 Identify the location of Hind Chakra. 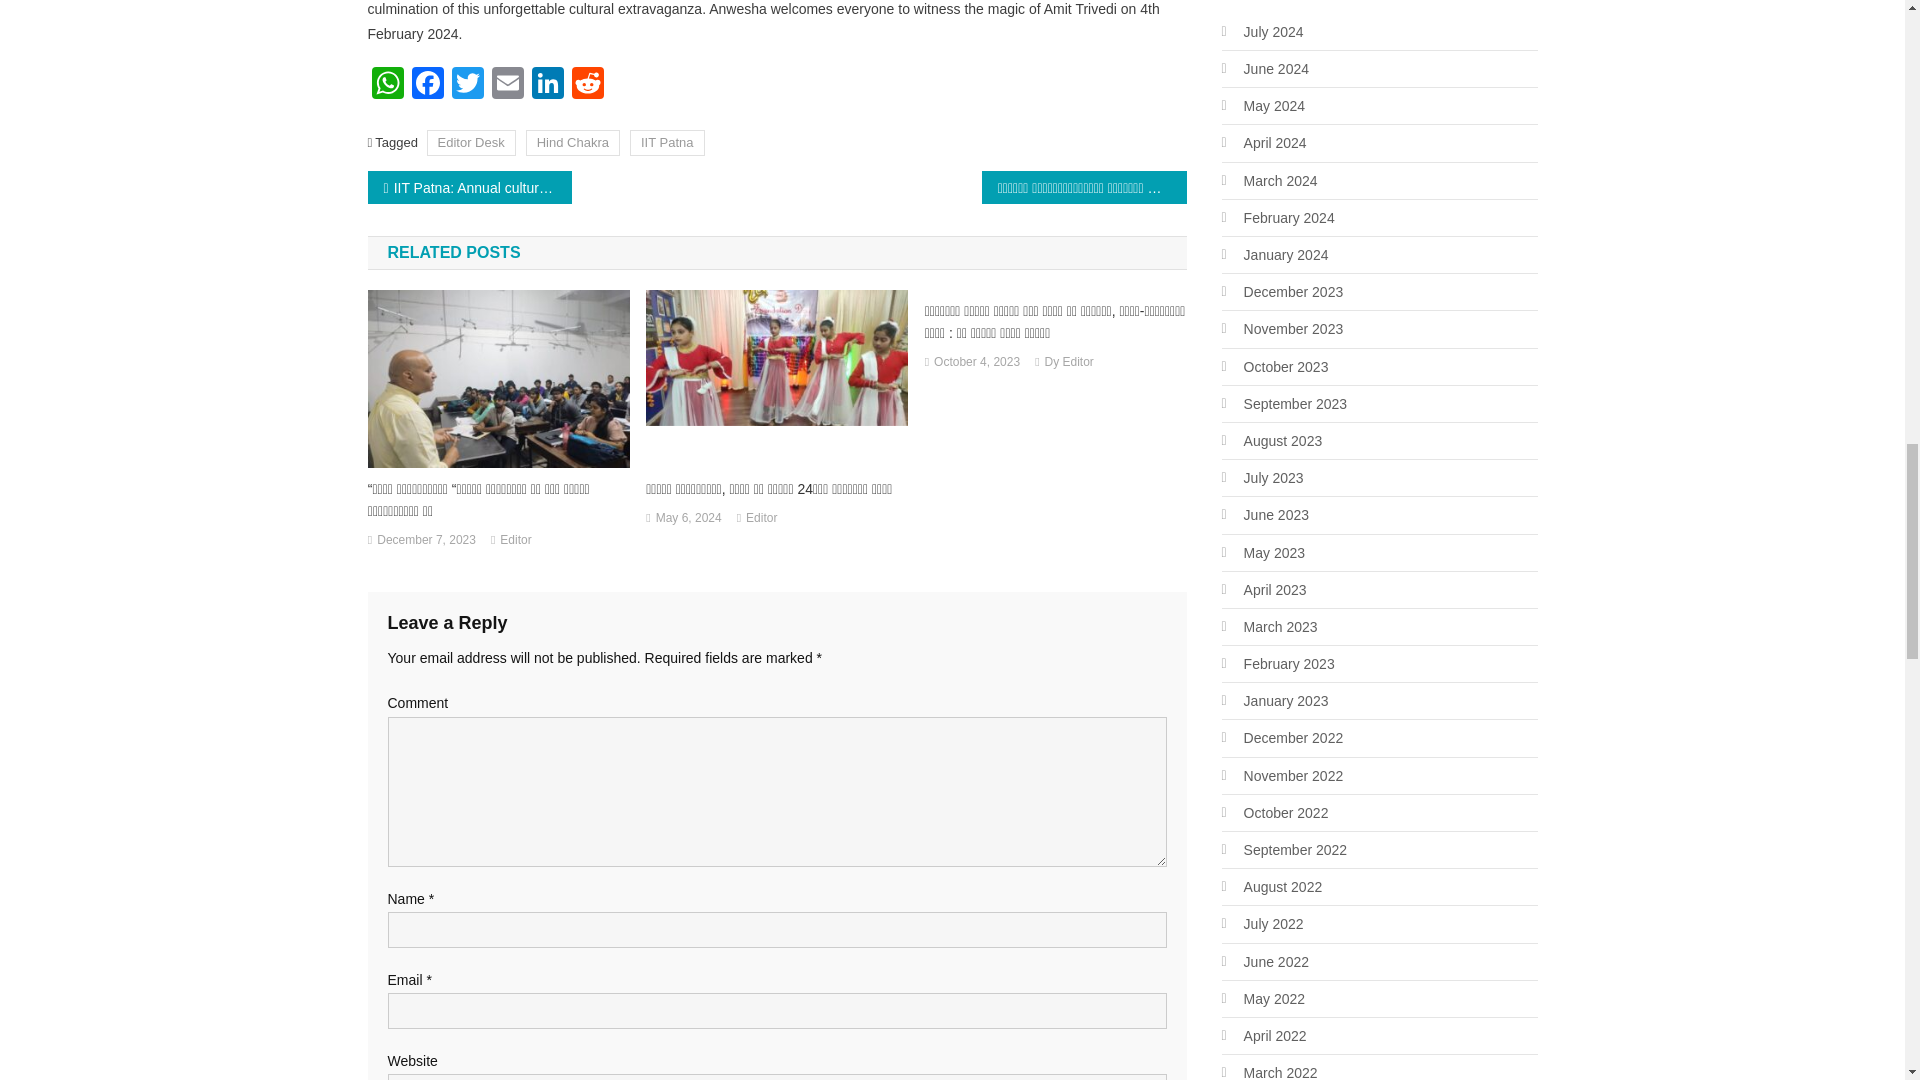
(573, 142).